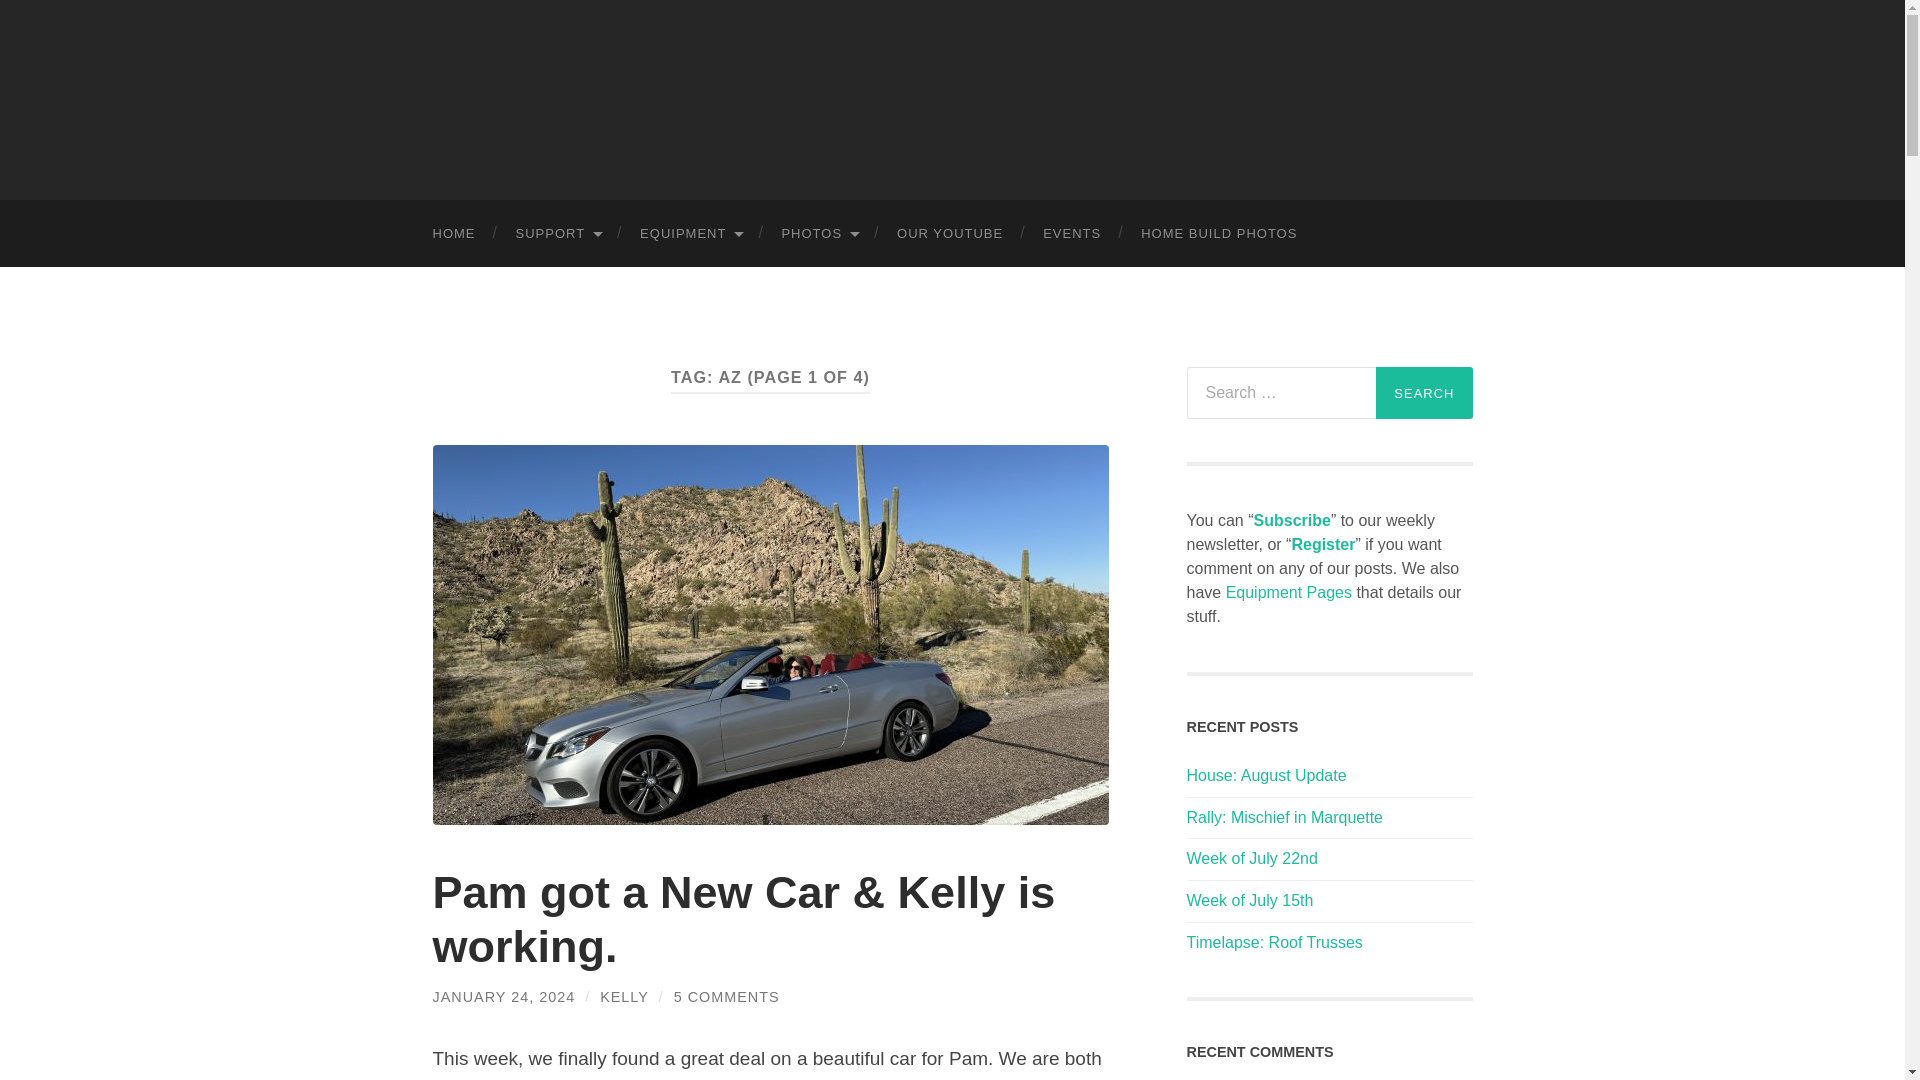 Image resolution: width=1920 pixels, height=1080 pixels. What do you see at coordinates (624, 997) in the screenshot?
I see `Posts by Kelly` at bounding box center [624, 997].